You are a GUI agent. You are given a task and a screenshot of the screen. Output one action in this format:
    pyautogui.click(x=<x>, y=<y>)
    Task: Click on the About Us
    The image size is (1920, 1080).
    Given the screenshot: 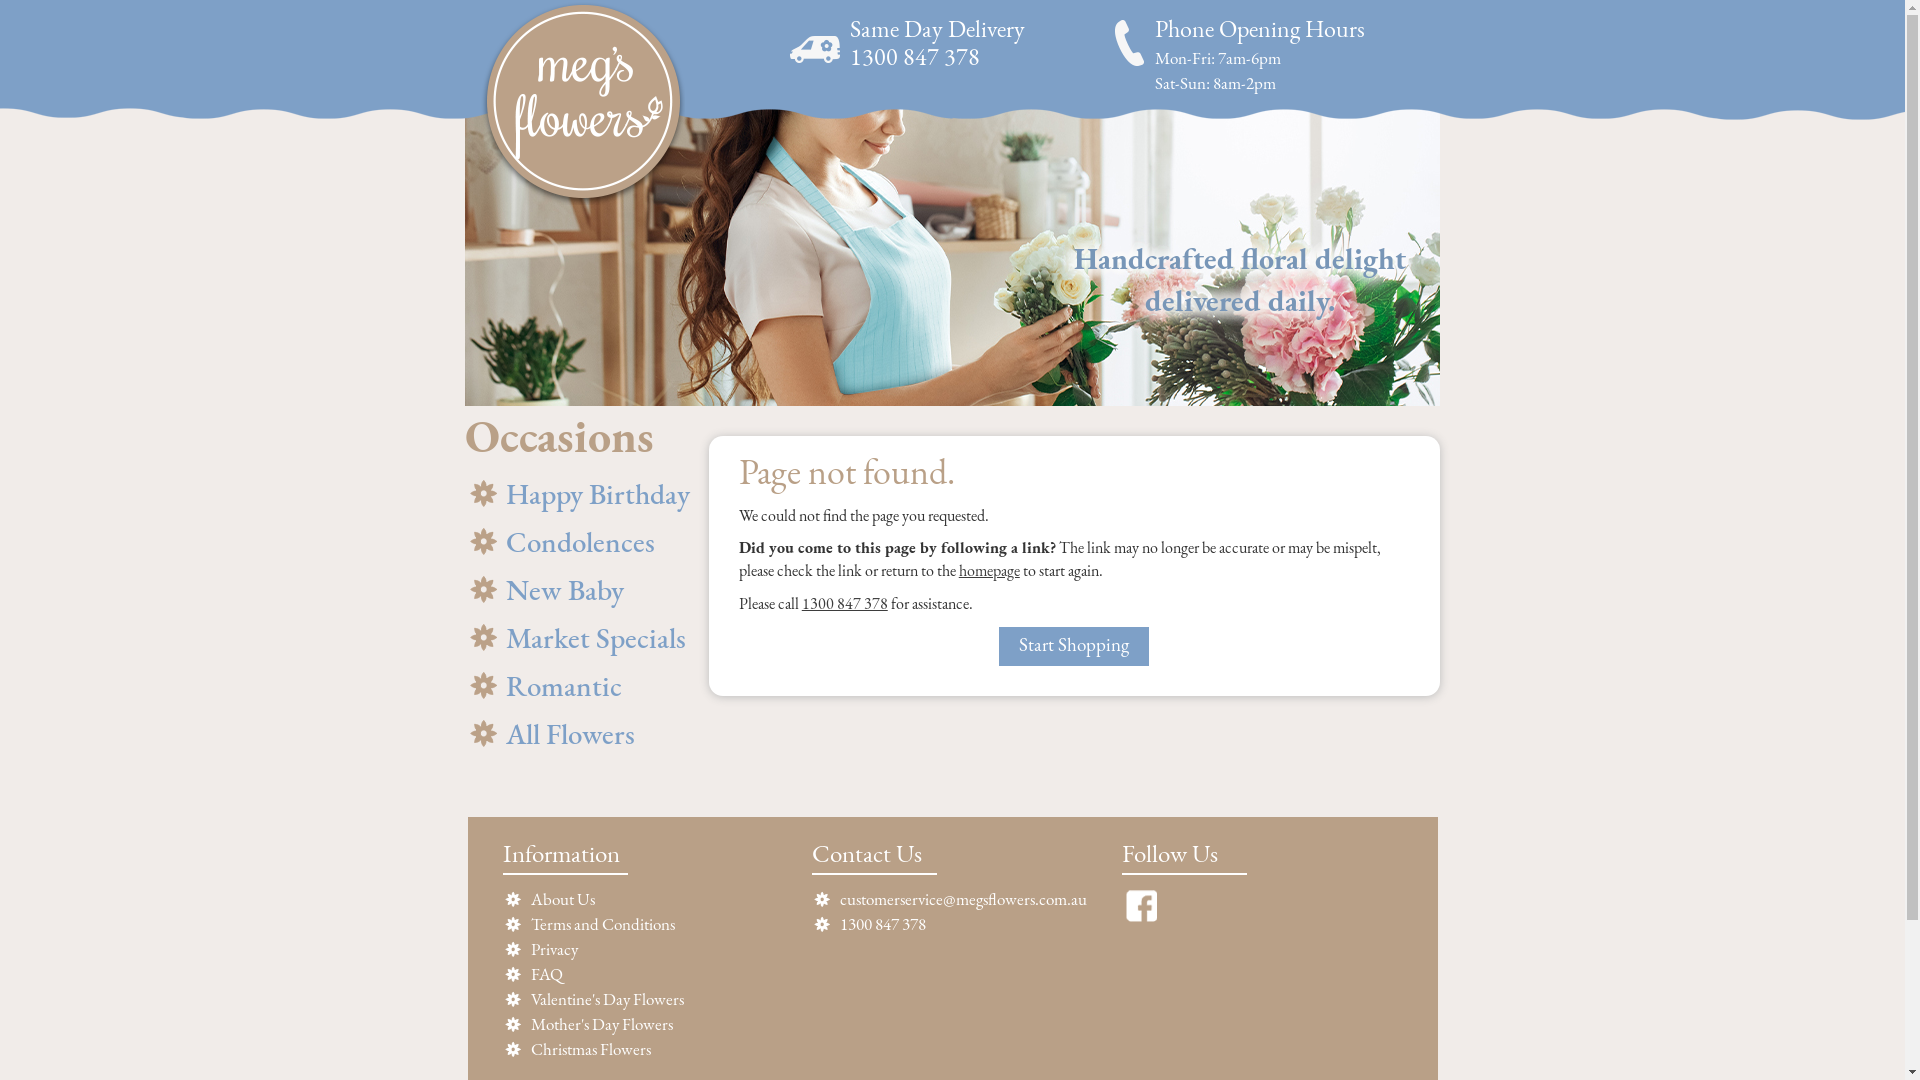 What is the action you would take?
    pyautogui.click(x=562, y=900)
    